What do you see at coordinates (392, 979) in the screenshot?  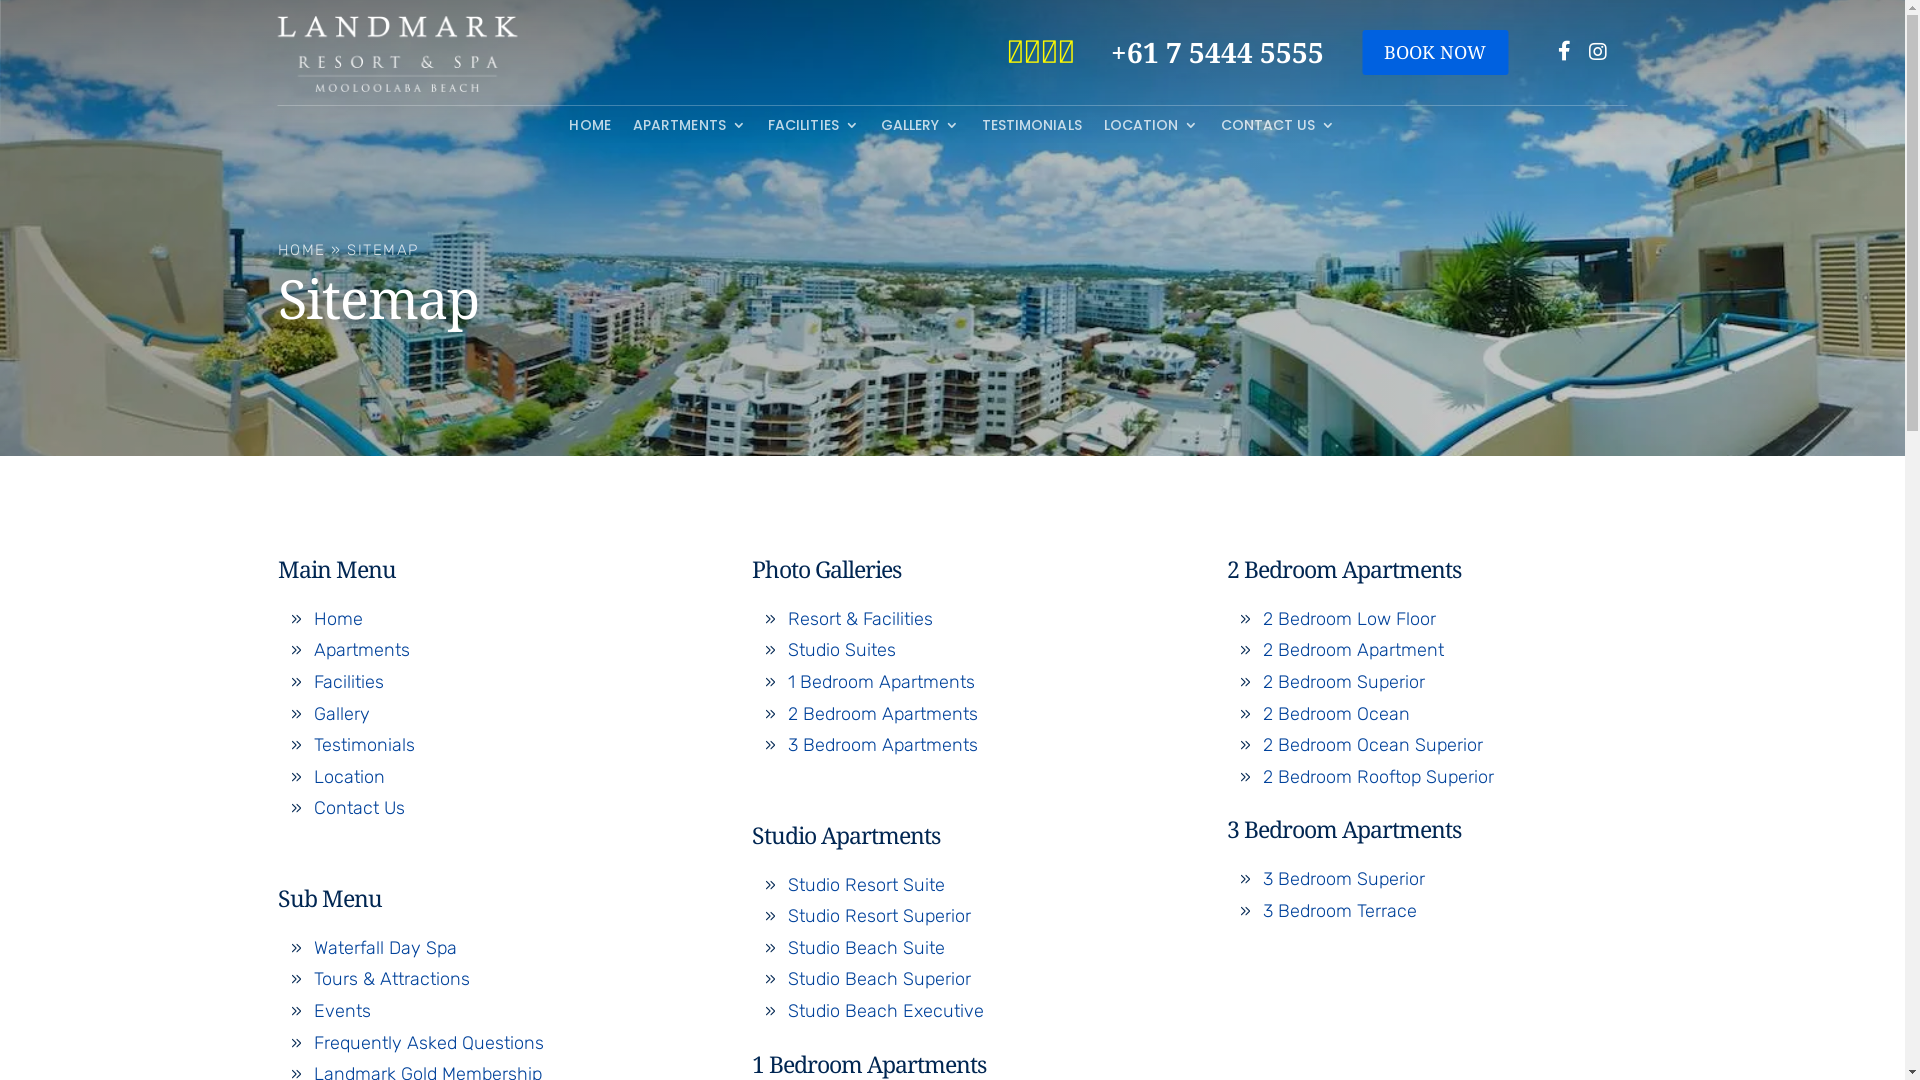 I see `Tours & Attractions` at bounding box center [392, 979].